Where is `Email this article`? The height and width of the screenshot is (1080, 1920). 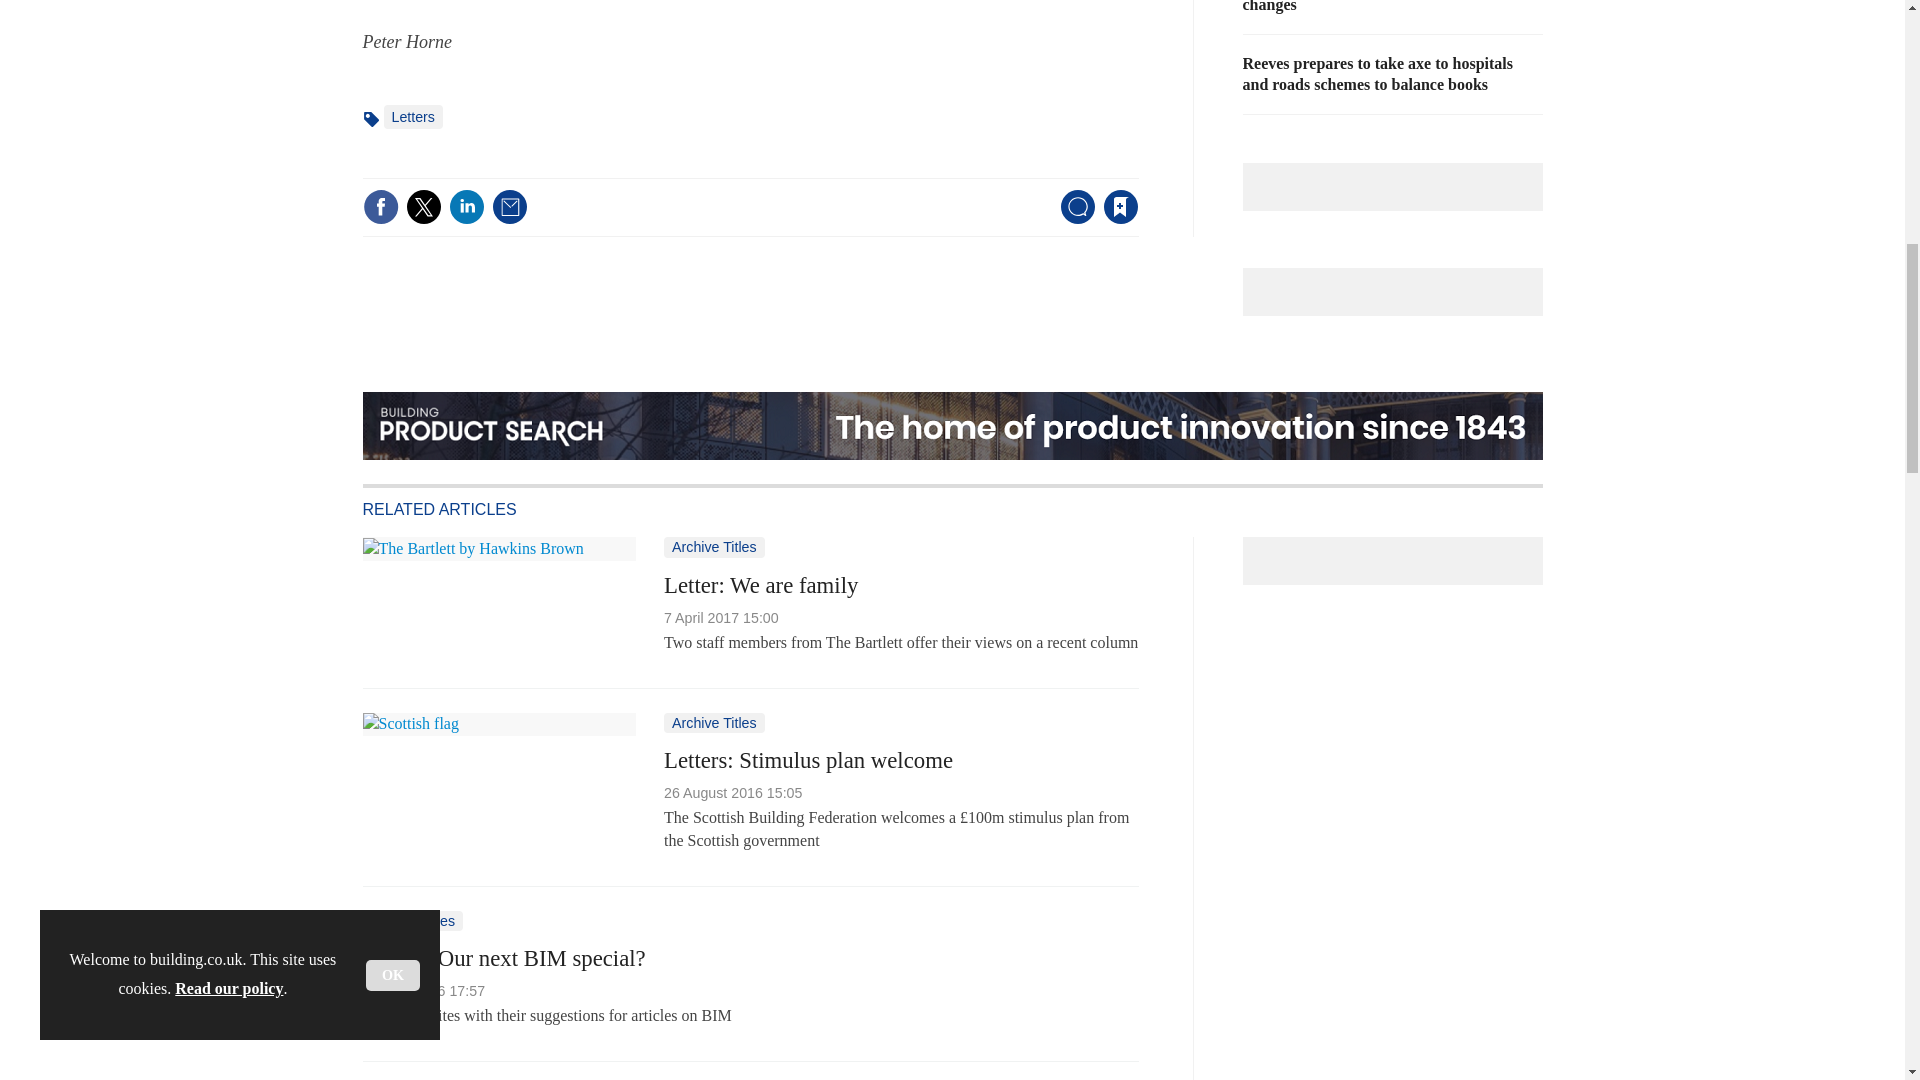 Email this article is located at coordinates (510, 206).